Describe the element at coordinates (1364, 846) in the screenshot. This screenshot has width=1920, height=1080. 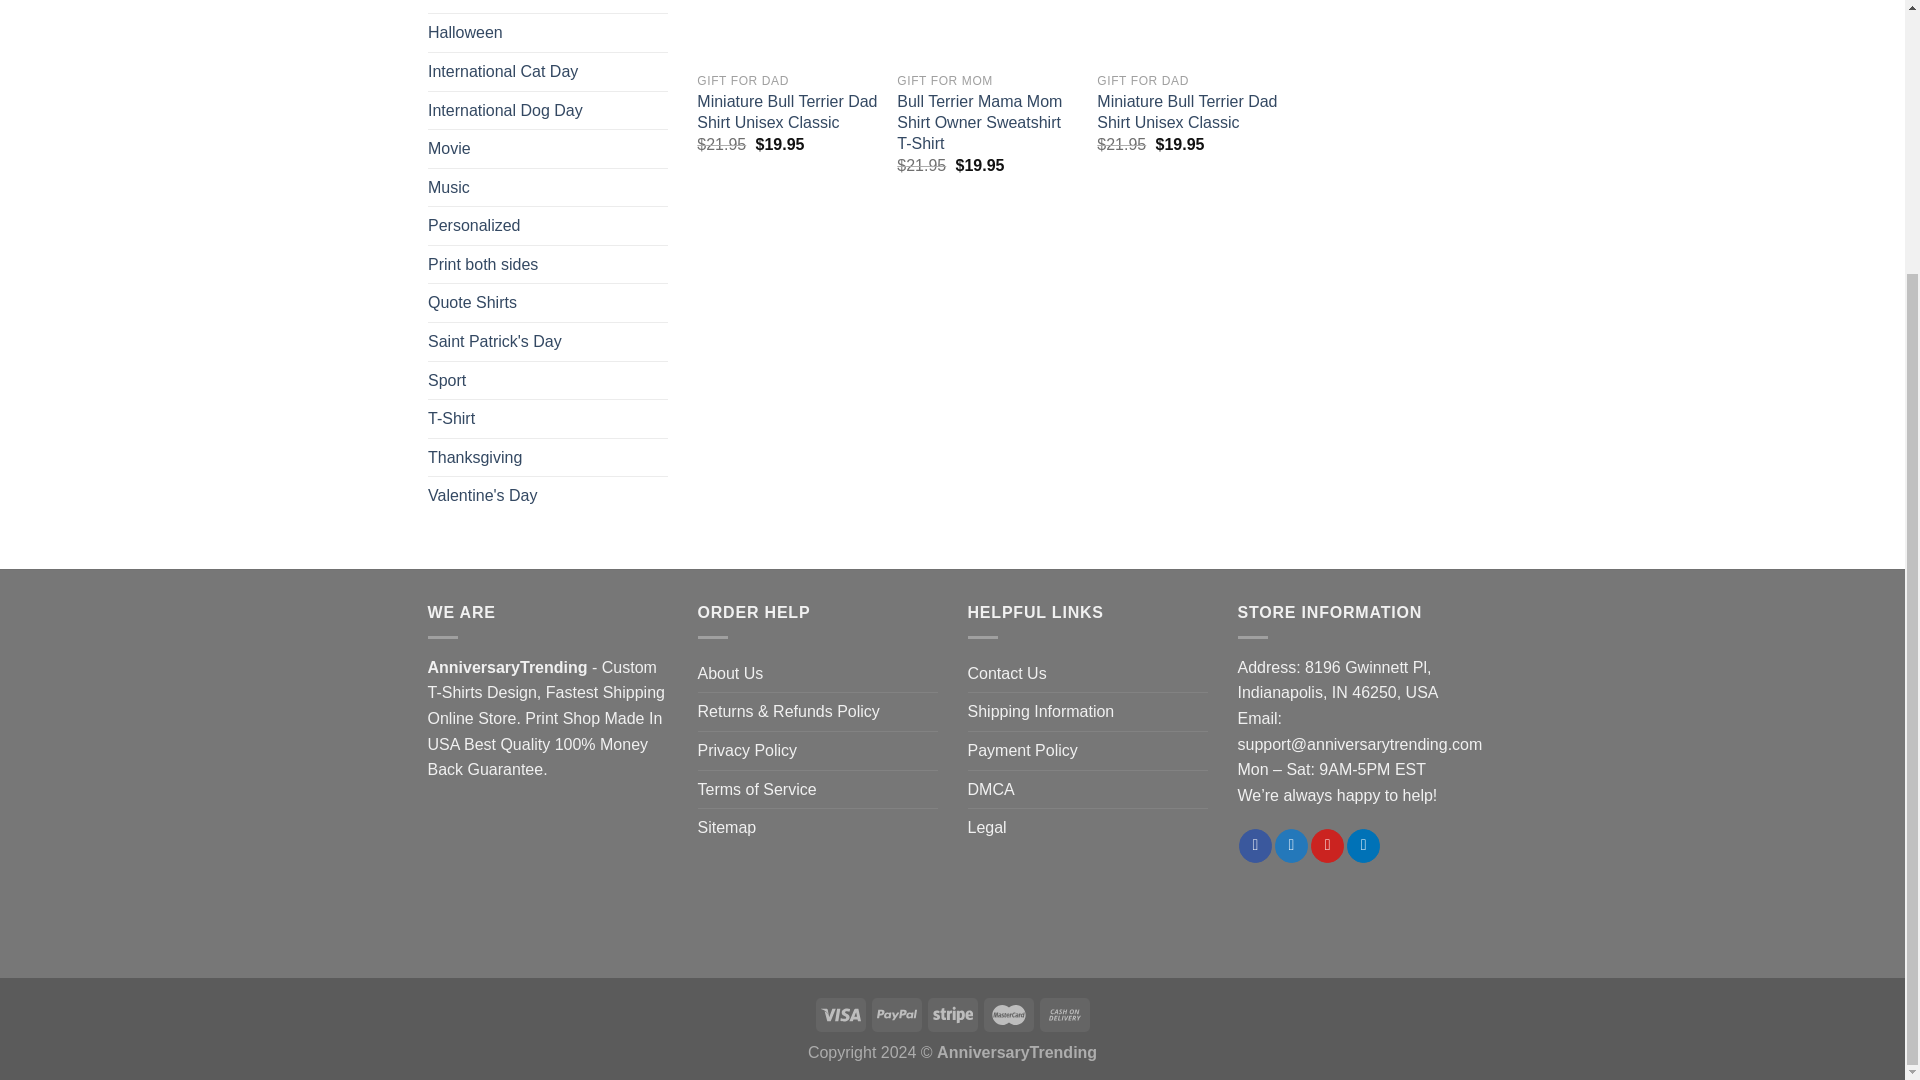
I see `Follow on LinkedIn` at that location.